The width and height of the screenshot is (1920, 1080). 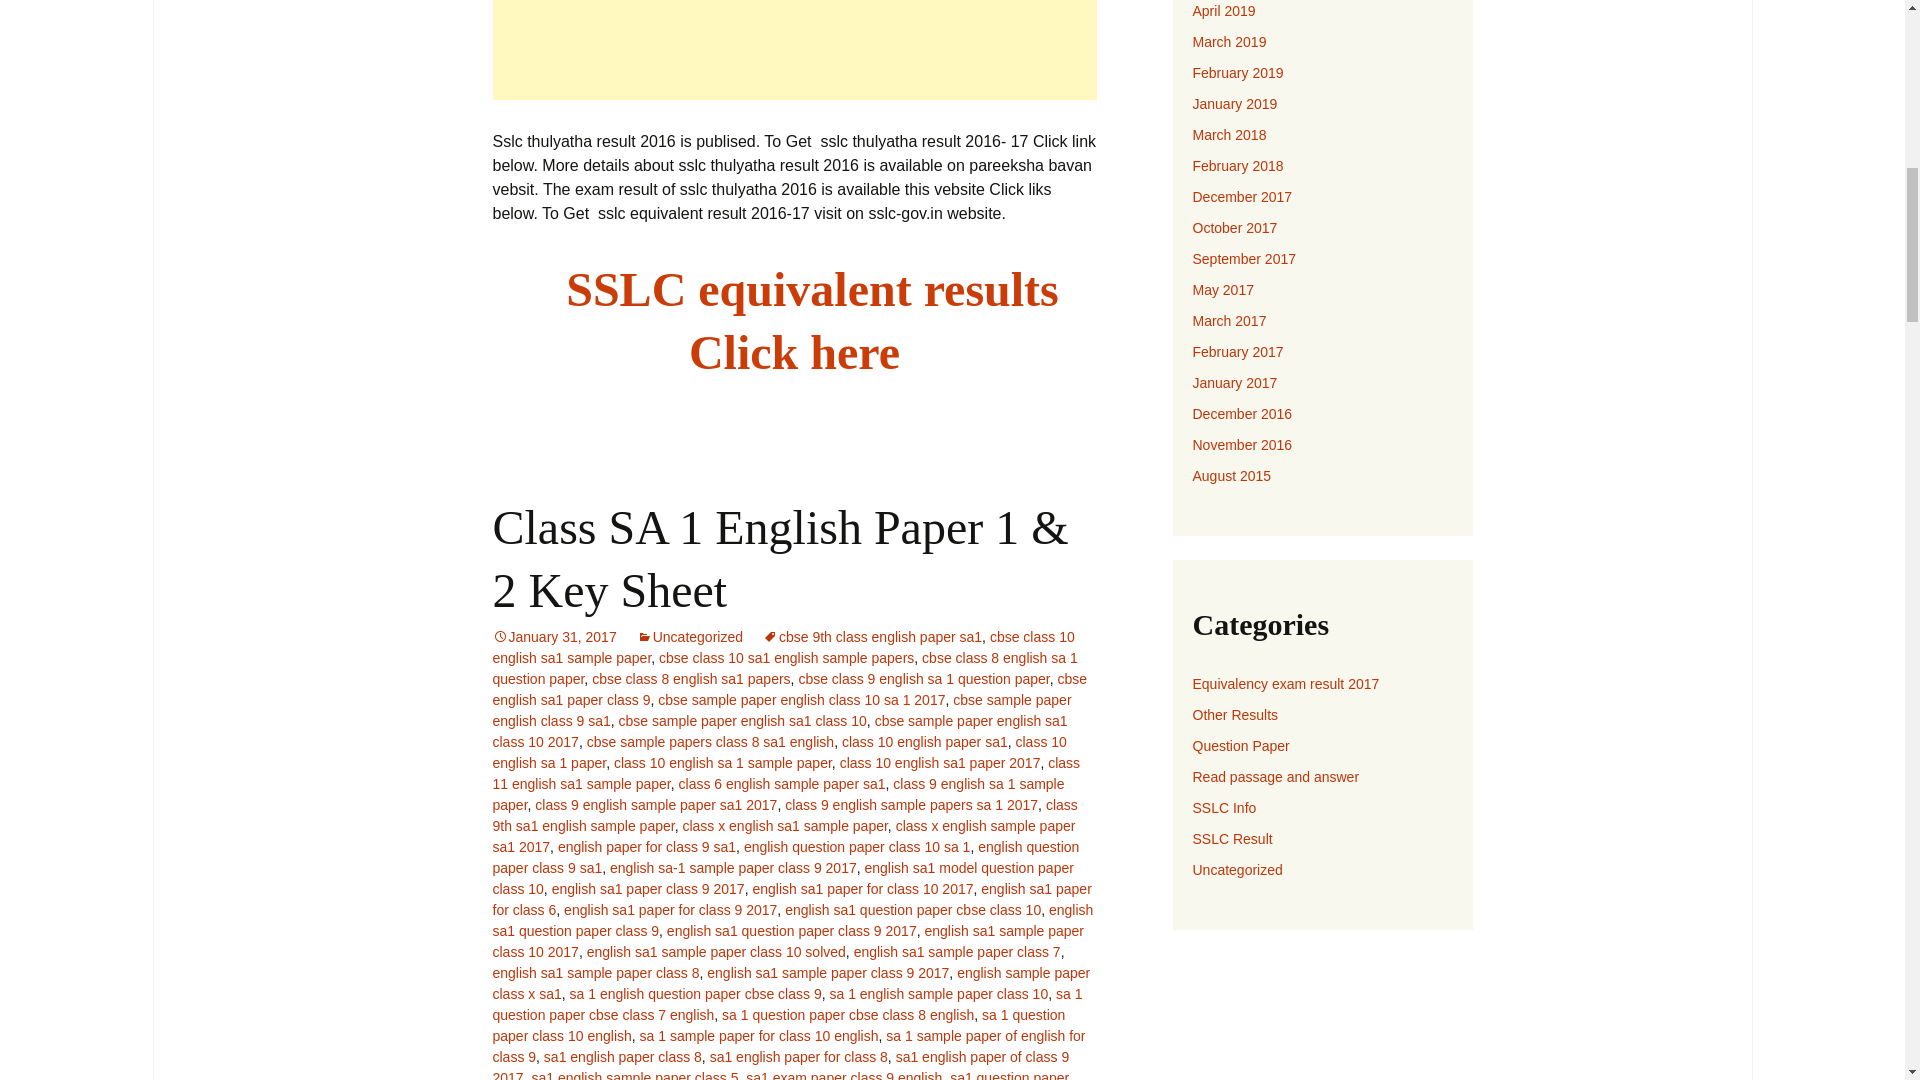 I want to click on Advertisement, so click(x=794, y=50).